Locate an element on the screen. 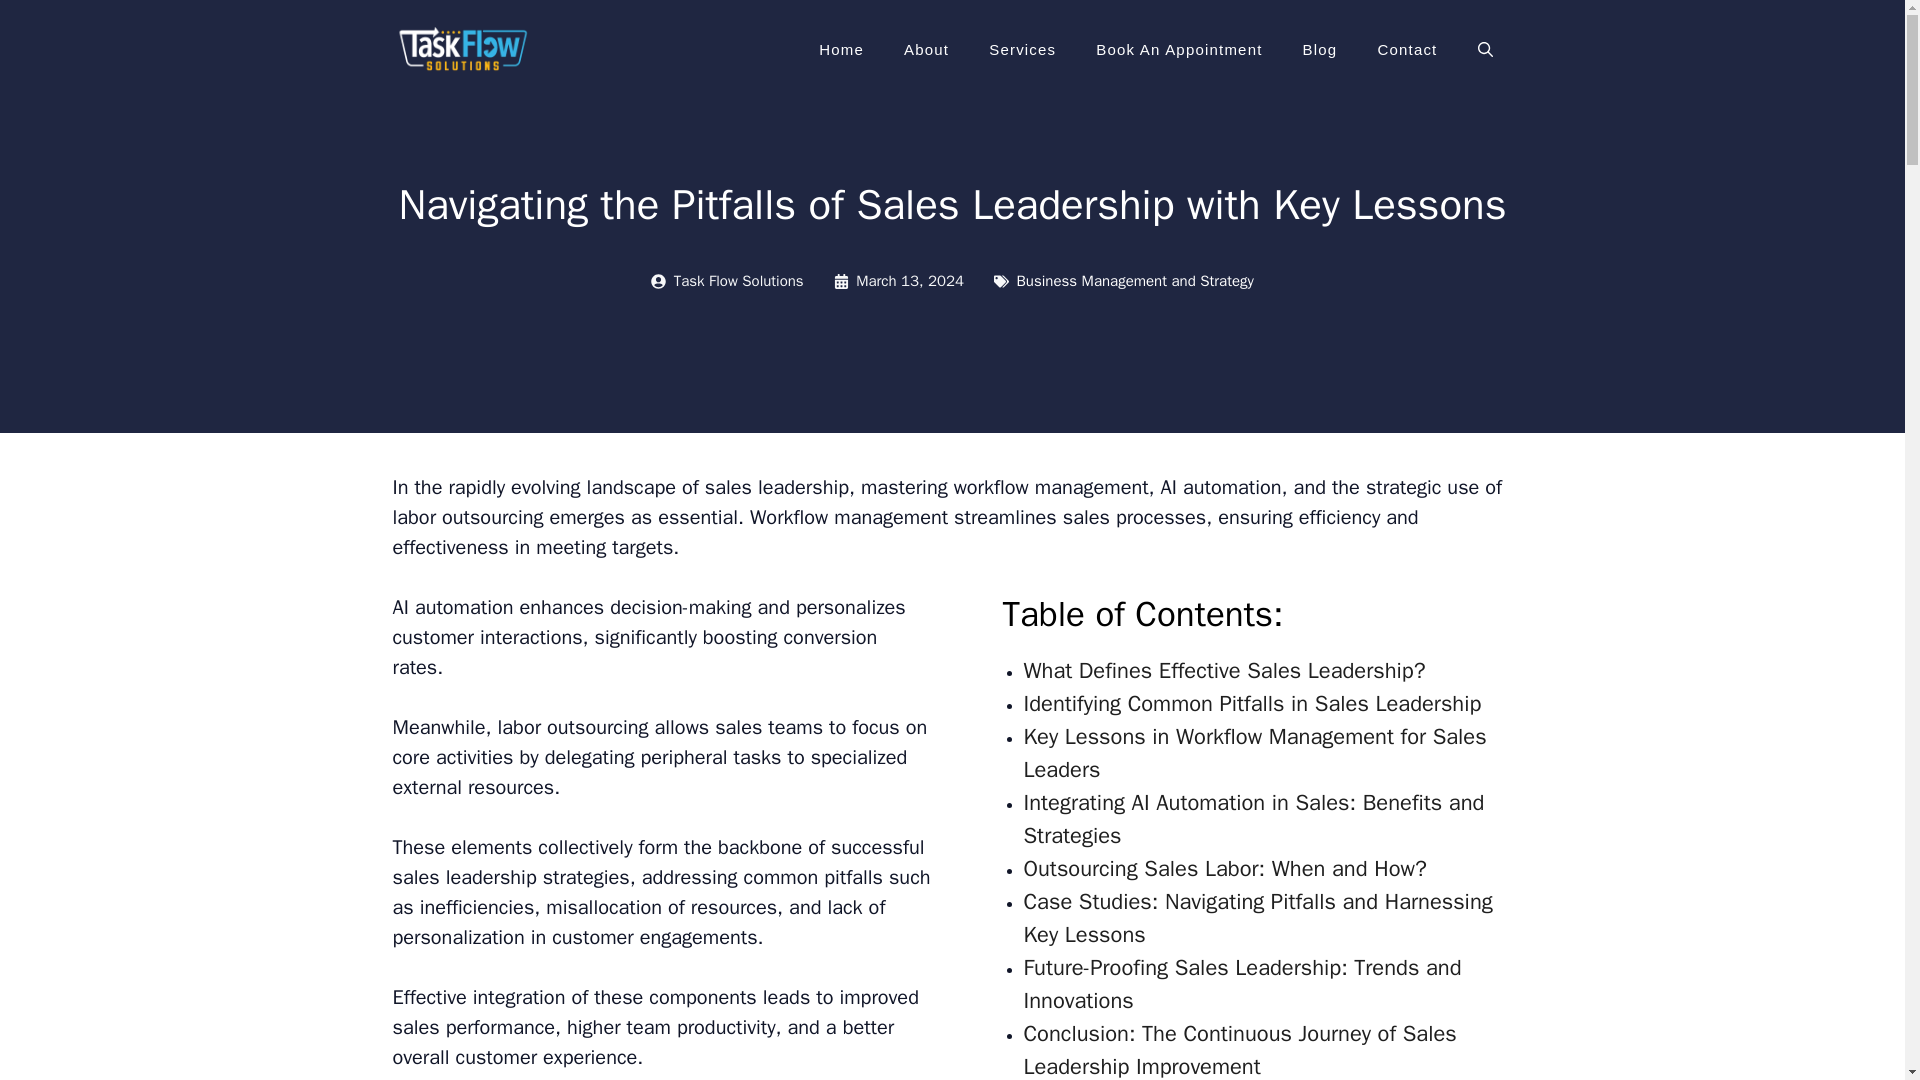 The image size is (1920, 1080). Services is located at coordinates (1022, 50).